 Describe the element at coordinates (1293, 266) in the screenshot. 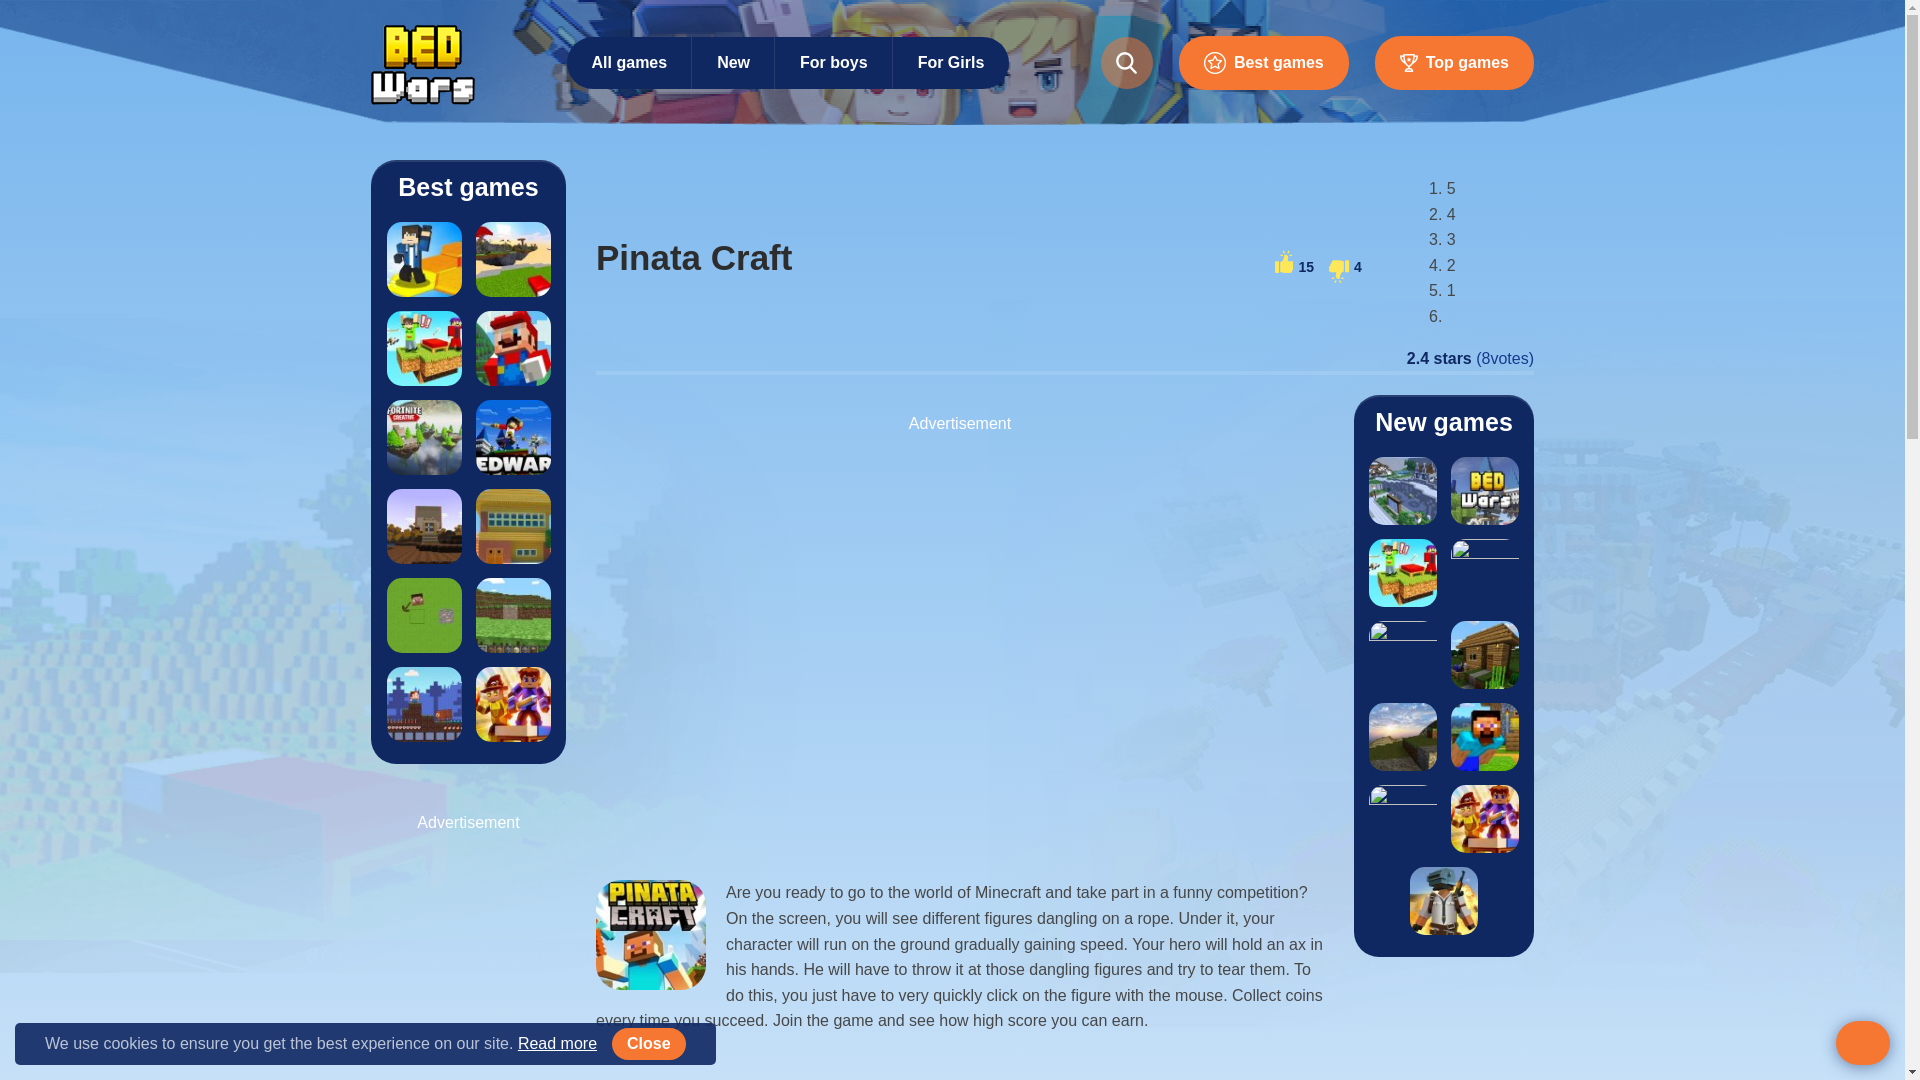

I see `15` at that location.